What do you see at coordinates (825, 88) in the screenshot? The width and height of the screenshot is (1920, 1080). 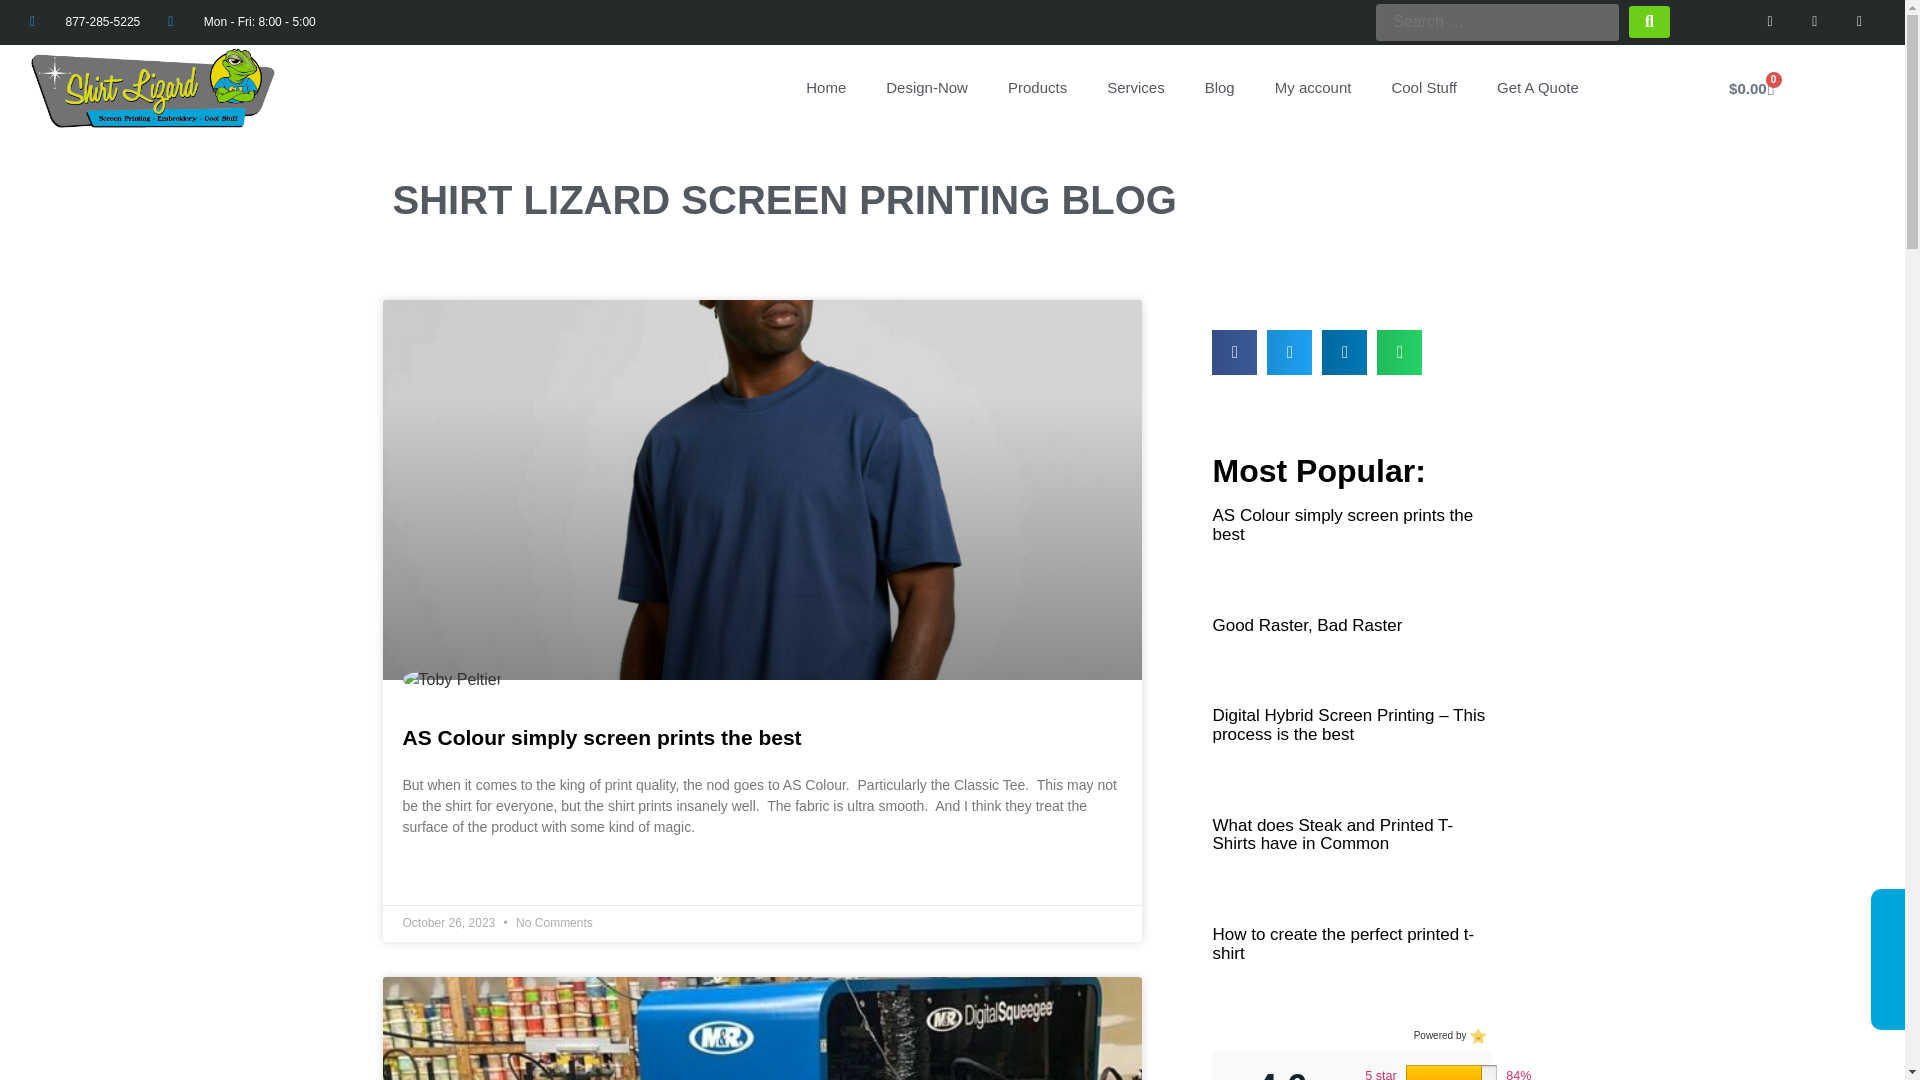 I see `Home` at bounding box center [825, 88].